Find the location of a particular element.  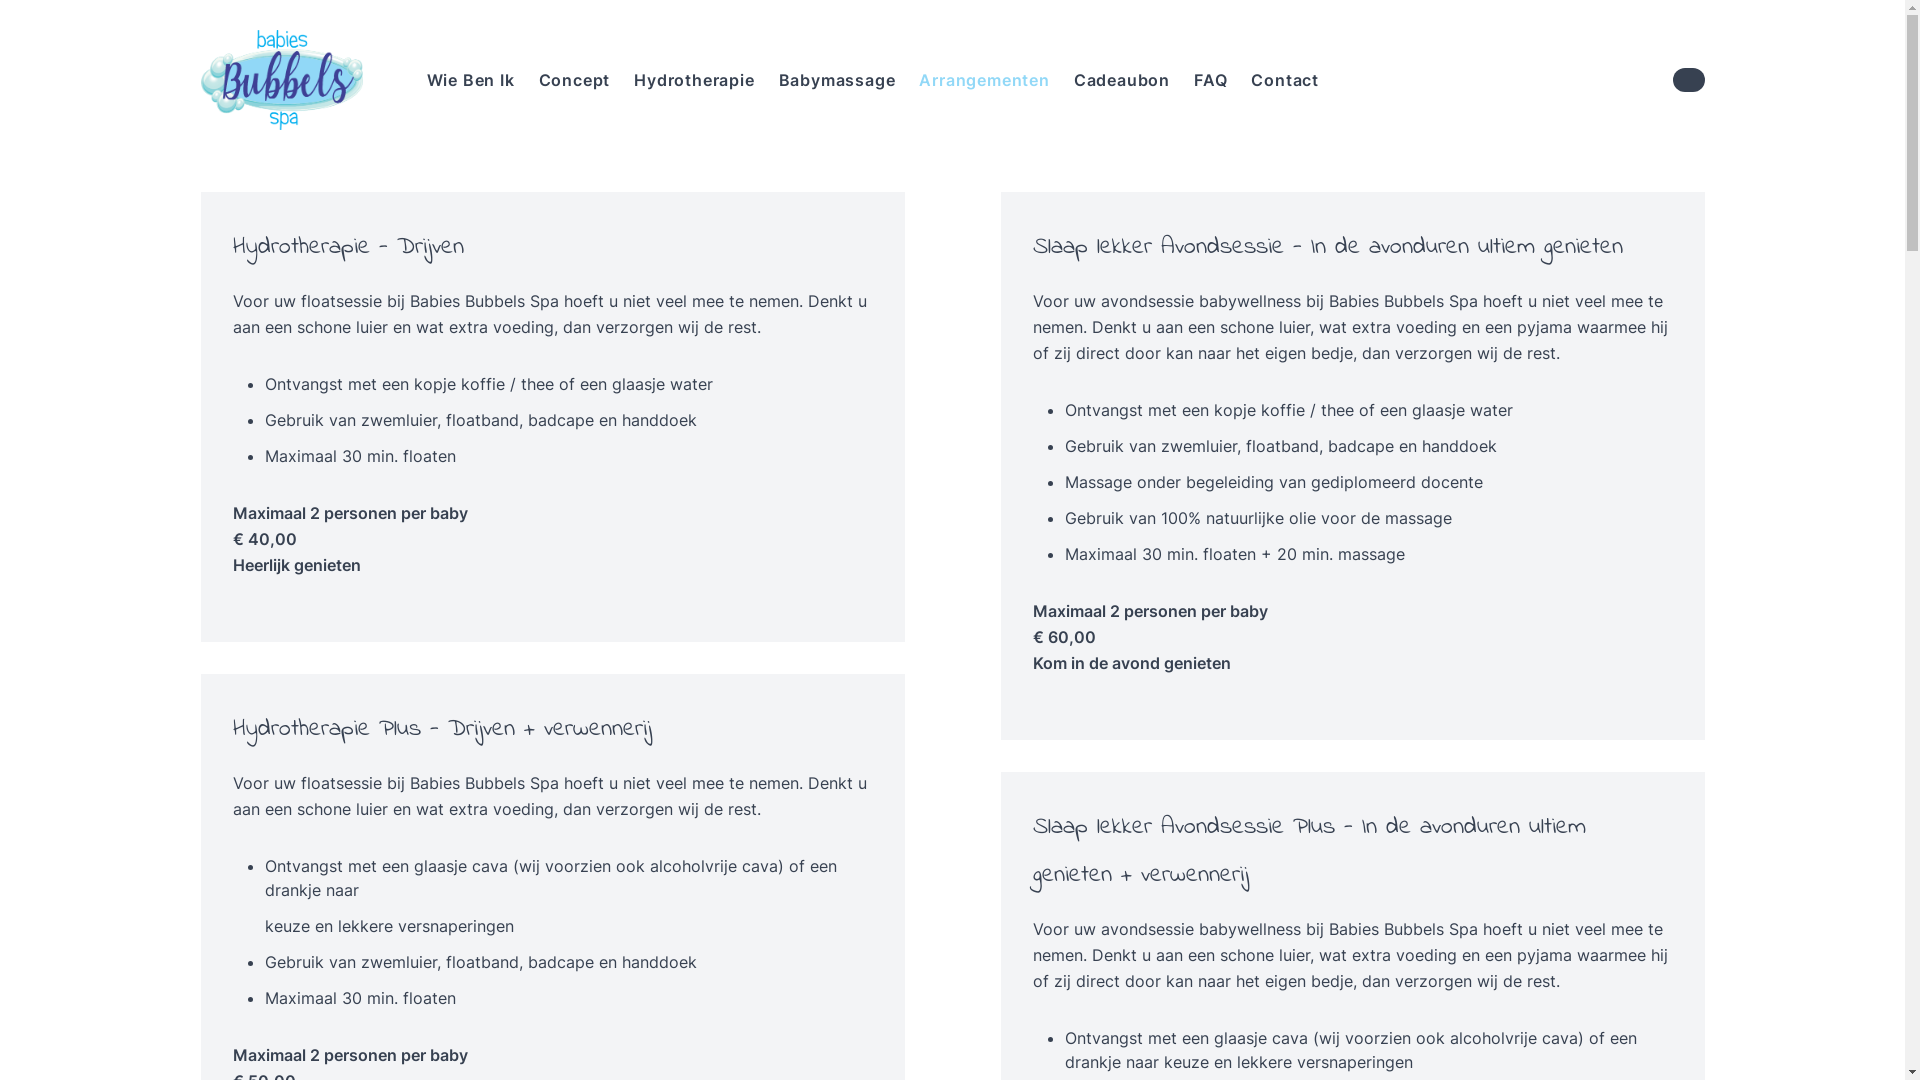

Babymassage is located at coordinates (838, 80).